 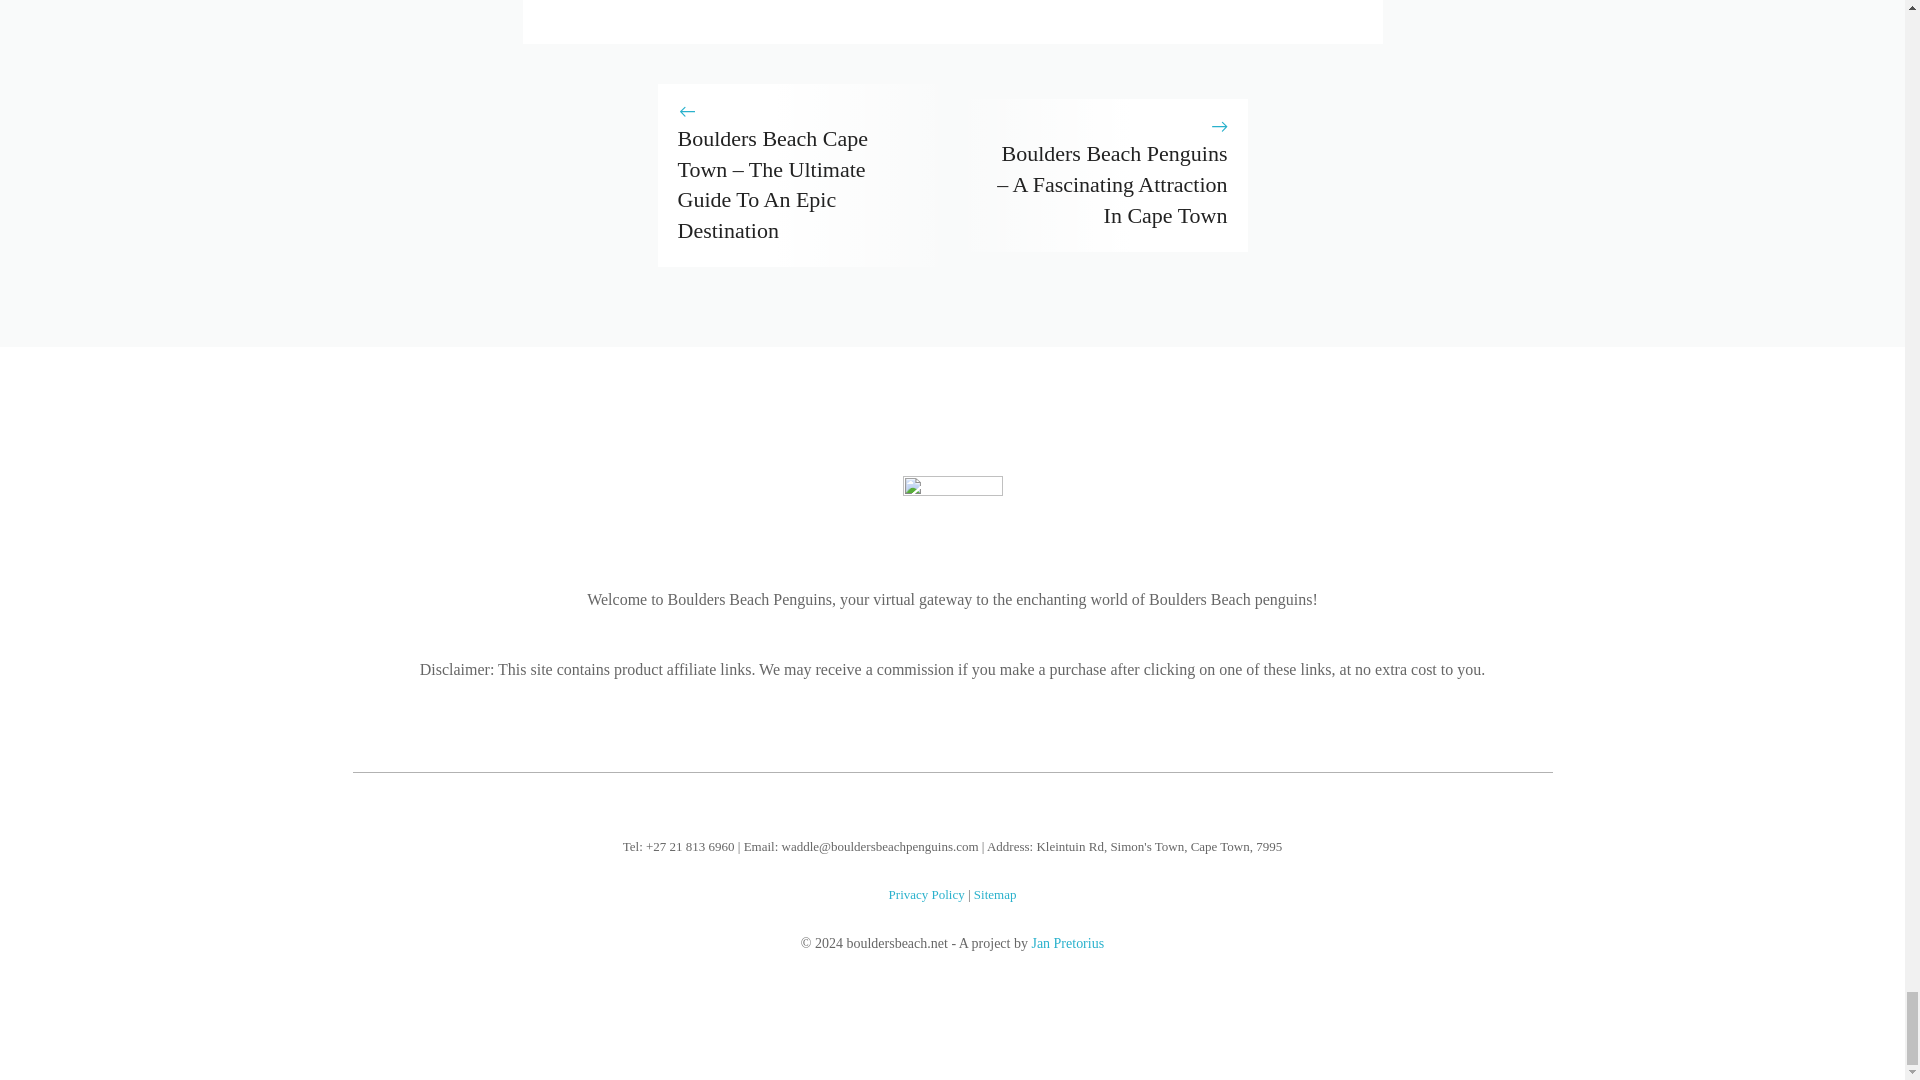 What do you see at coordinates (952, 516) in the screenshot?
I see `boulders-beach-penguins-ico` at bounding box center [952, 516].